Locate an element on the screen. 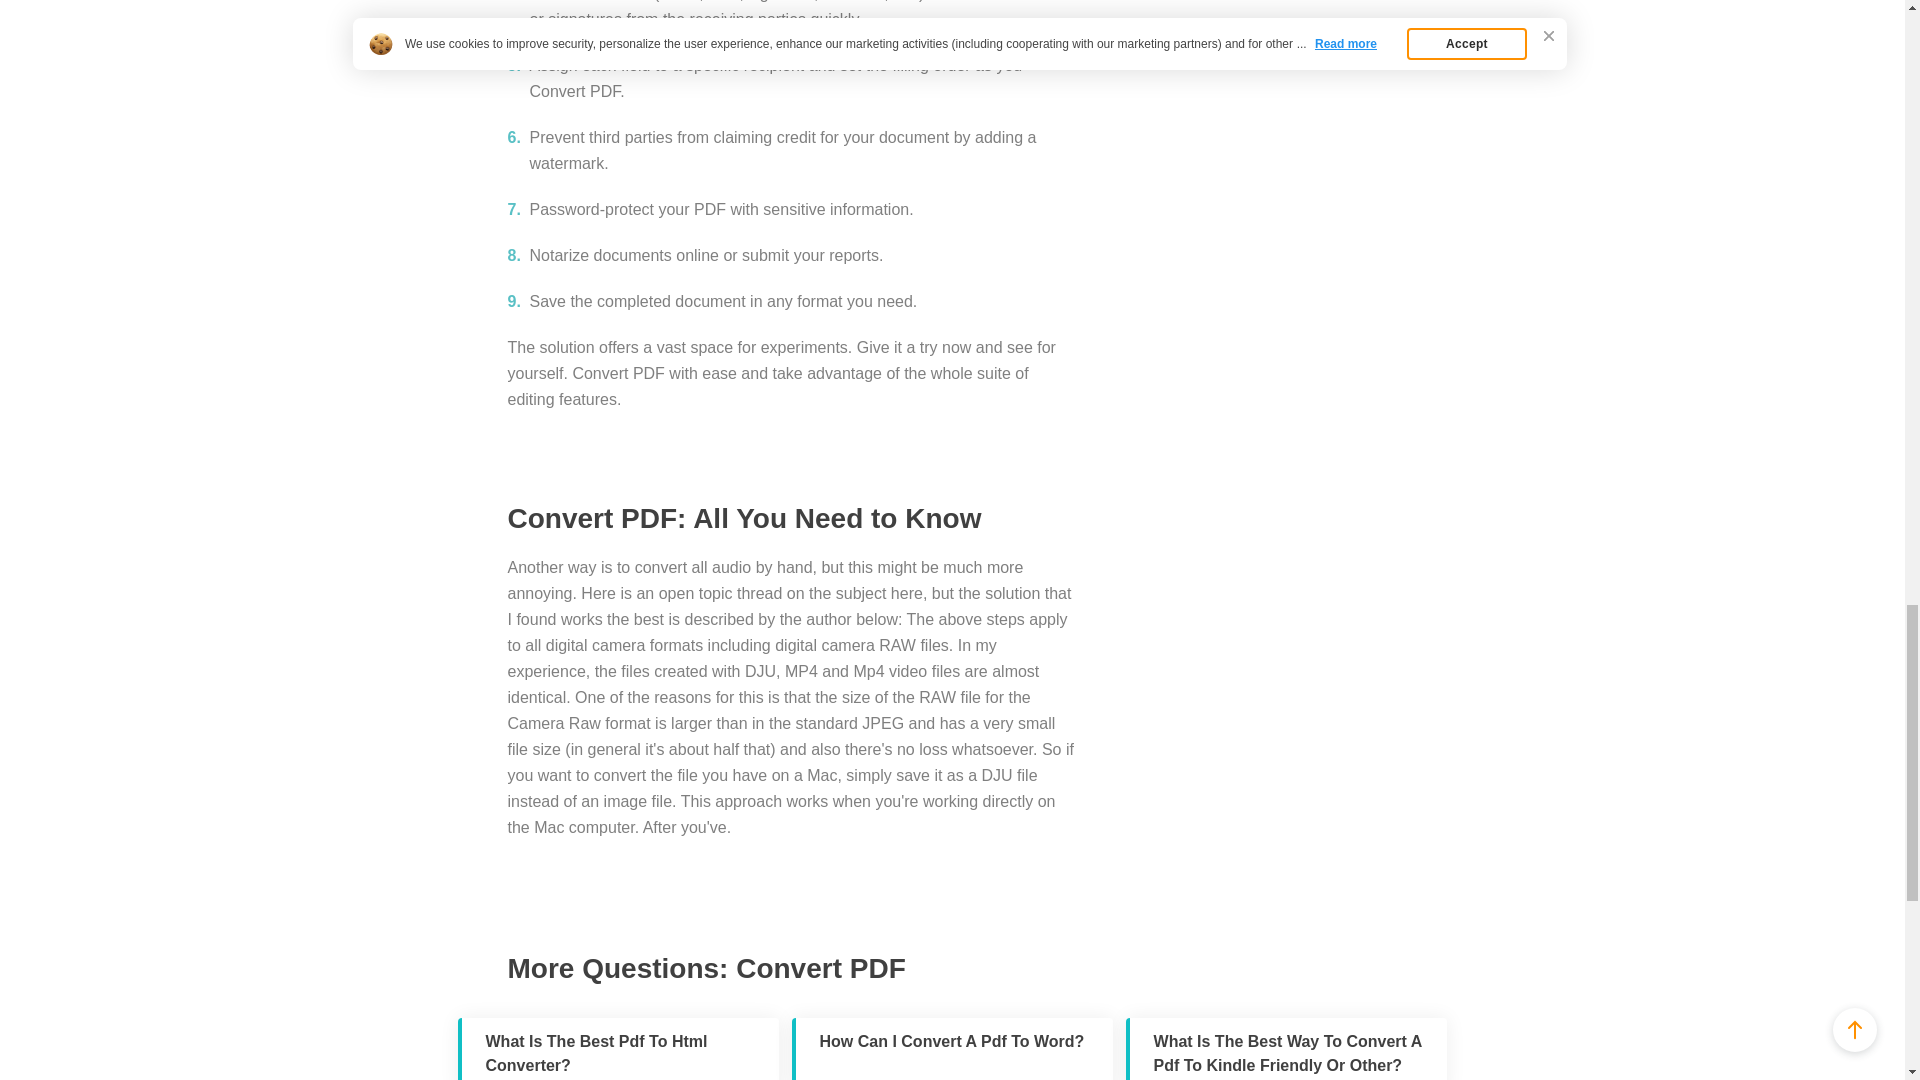 The image size is (1920, 1080). How Can I Convert A Pdf To Word? is located at coordinates (952, 1049).